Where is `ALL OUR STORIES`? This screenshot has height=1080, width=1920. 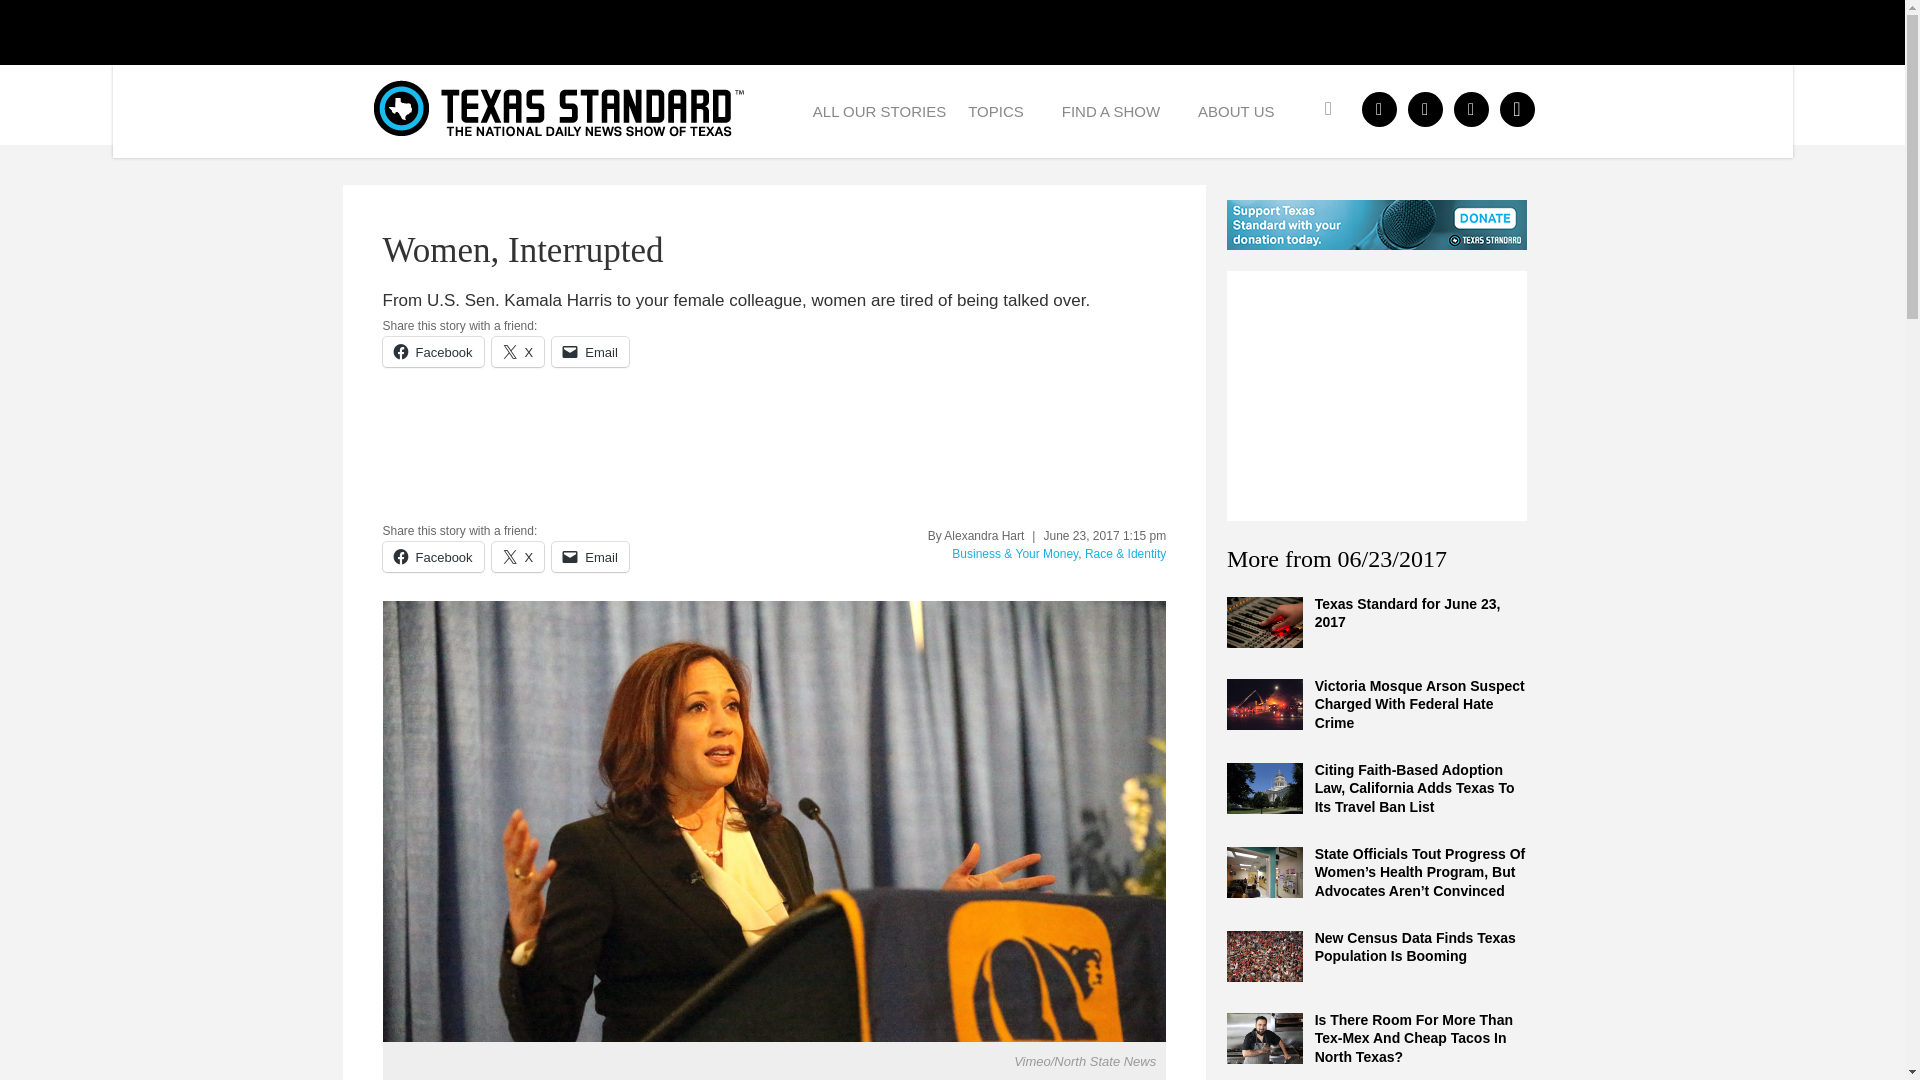 ALL OUR STORIES is located at coordinates (879, 109).